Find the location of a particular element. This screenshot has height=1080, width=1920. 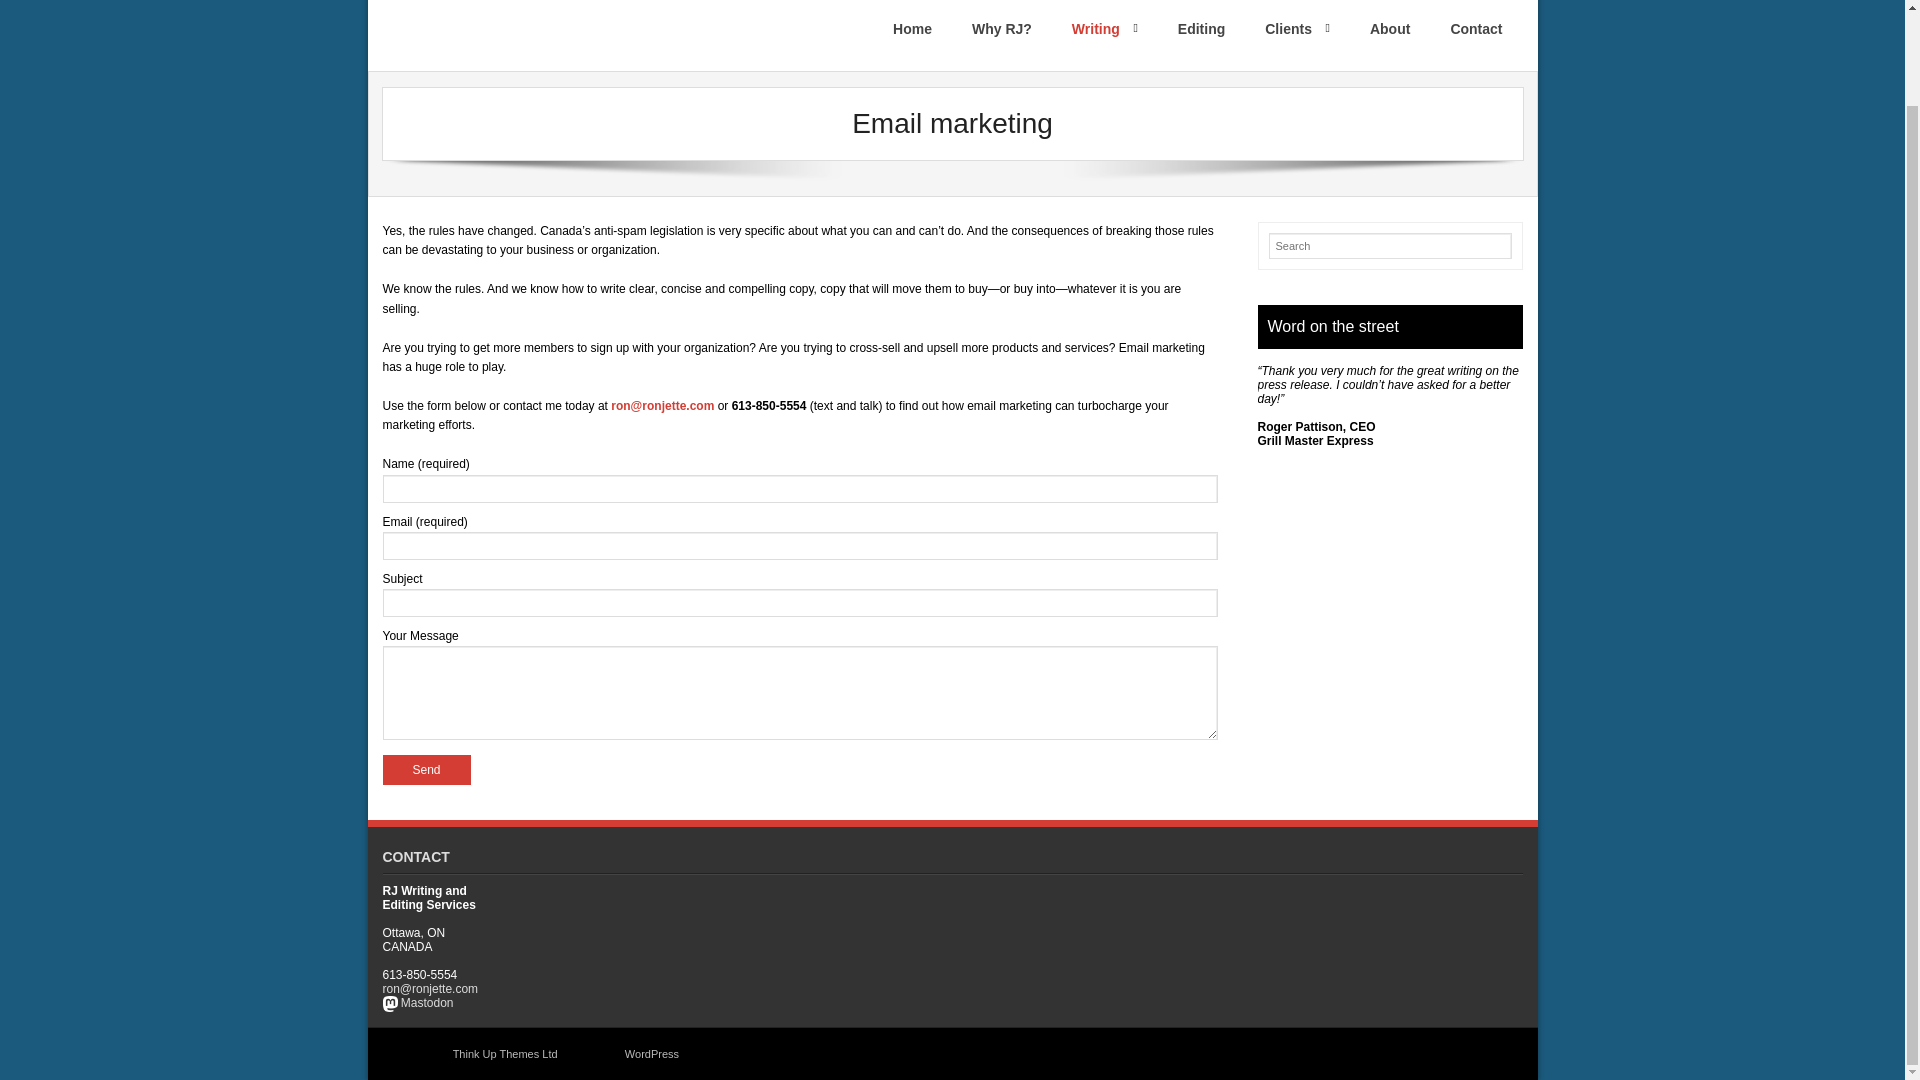

Why RJ? is located at coordinates (1002, 36).